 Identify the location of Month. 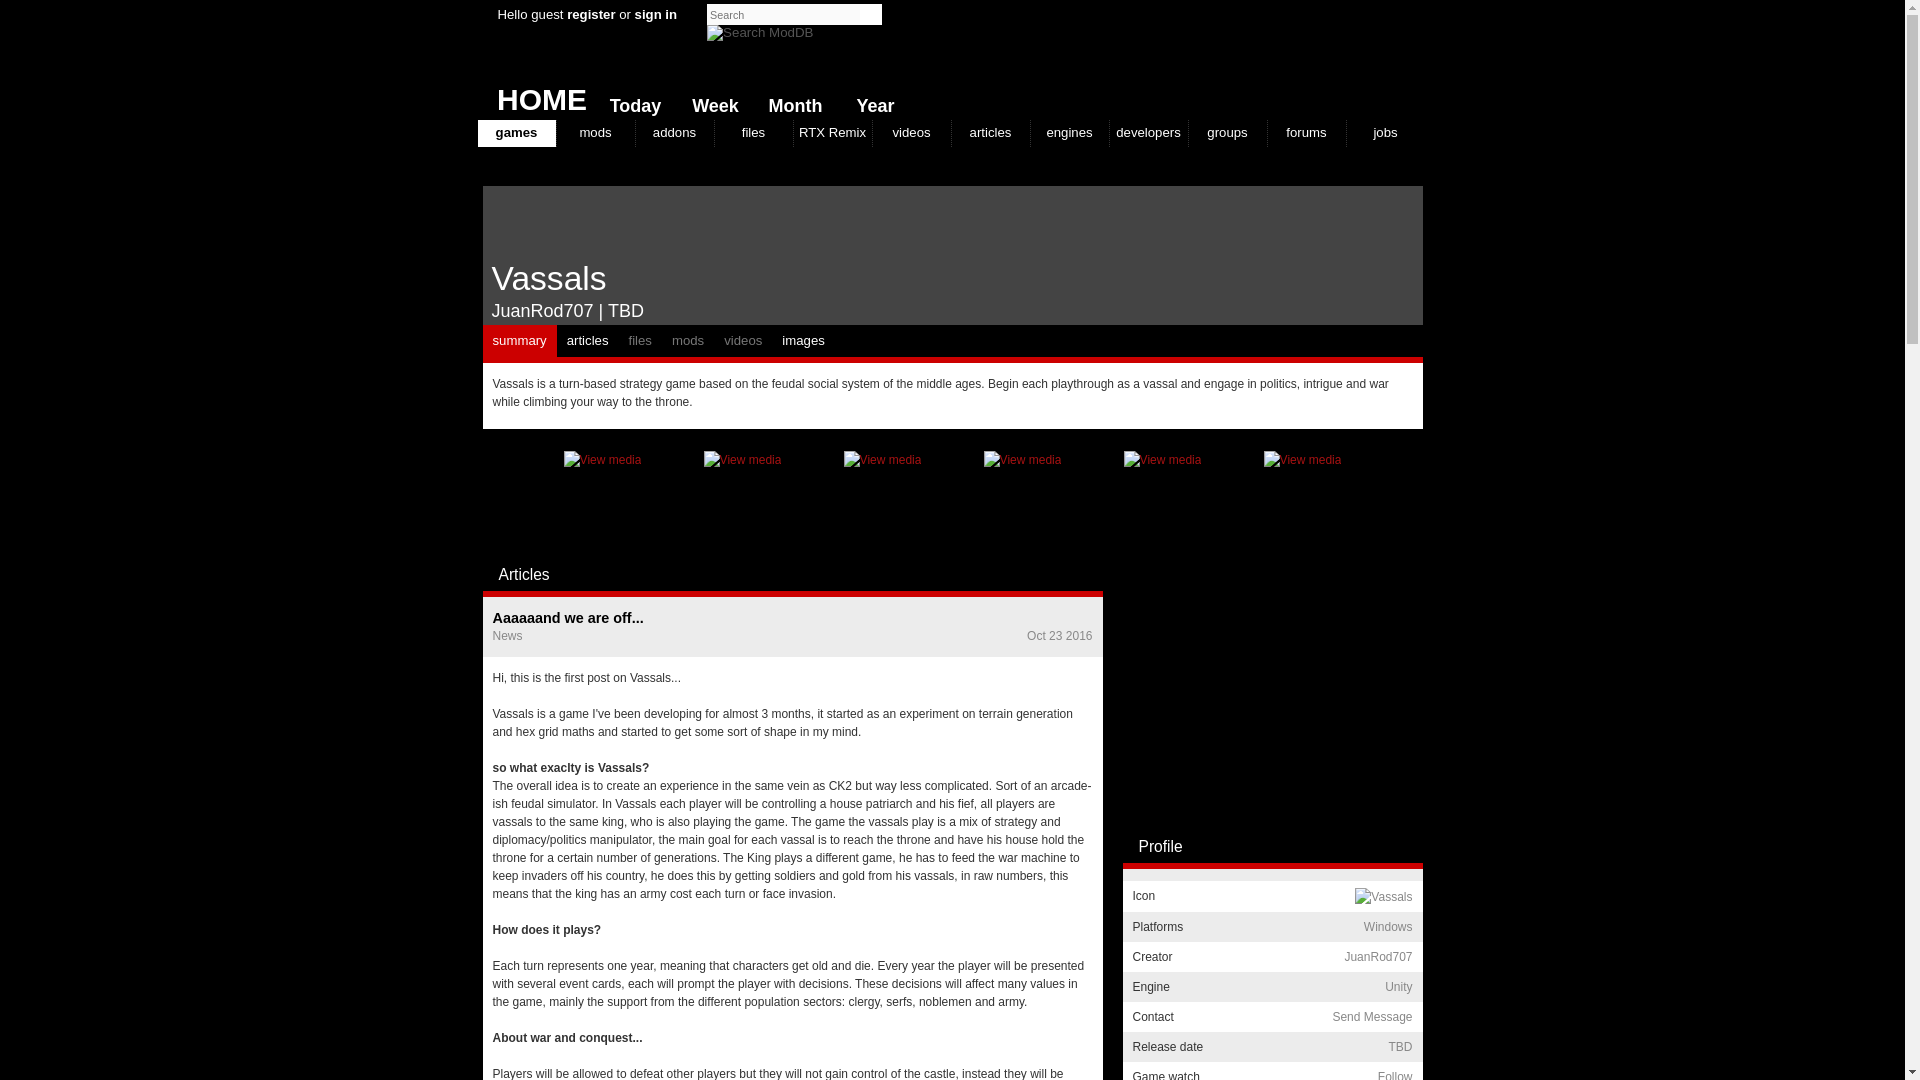
(790, 101).